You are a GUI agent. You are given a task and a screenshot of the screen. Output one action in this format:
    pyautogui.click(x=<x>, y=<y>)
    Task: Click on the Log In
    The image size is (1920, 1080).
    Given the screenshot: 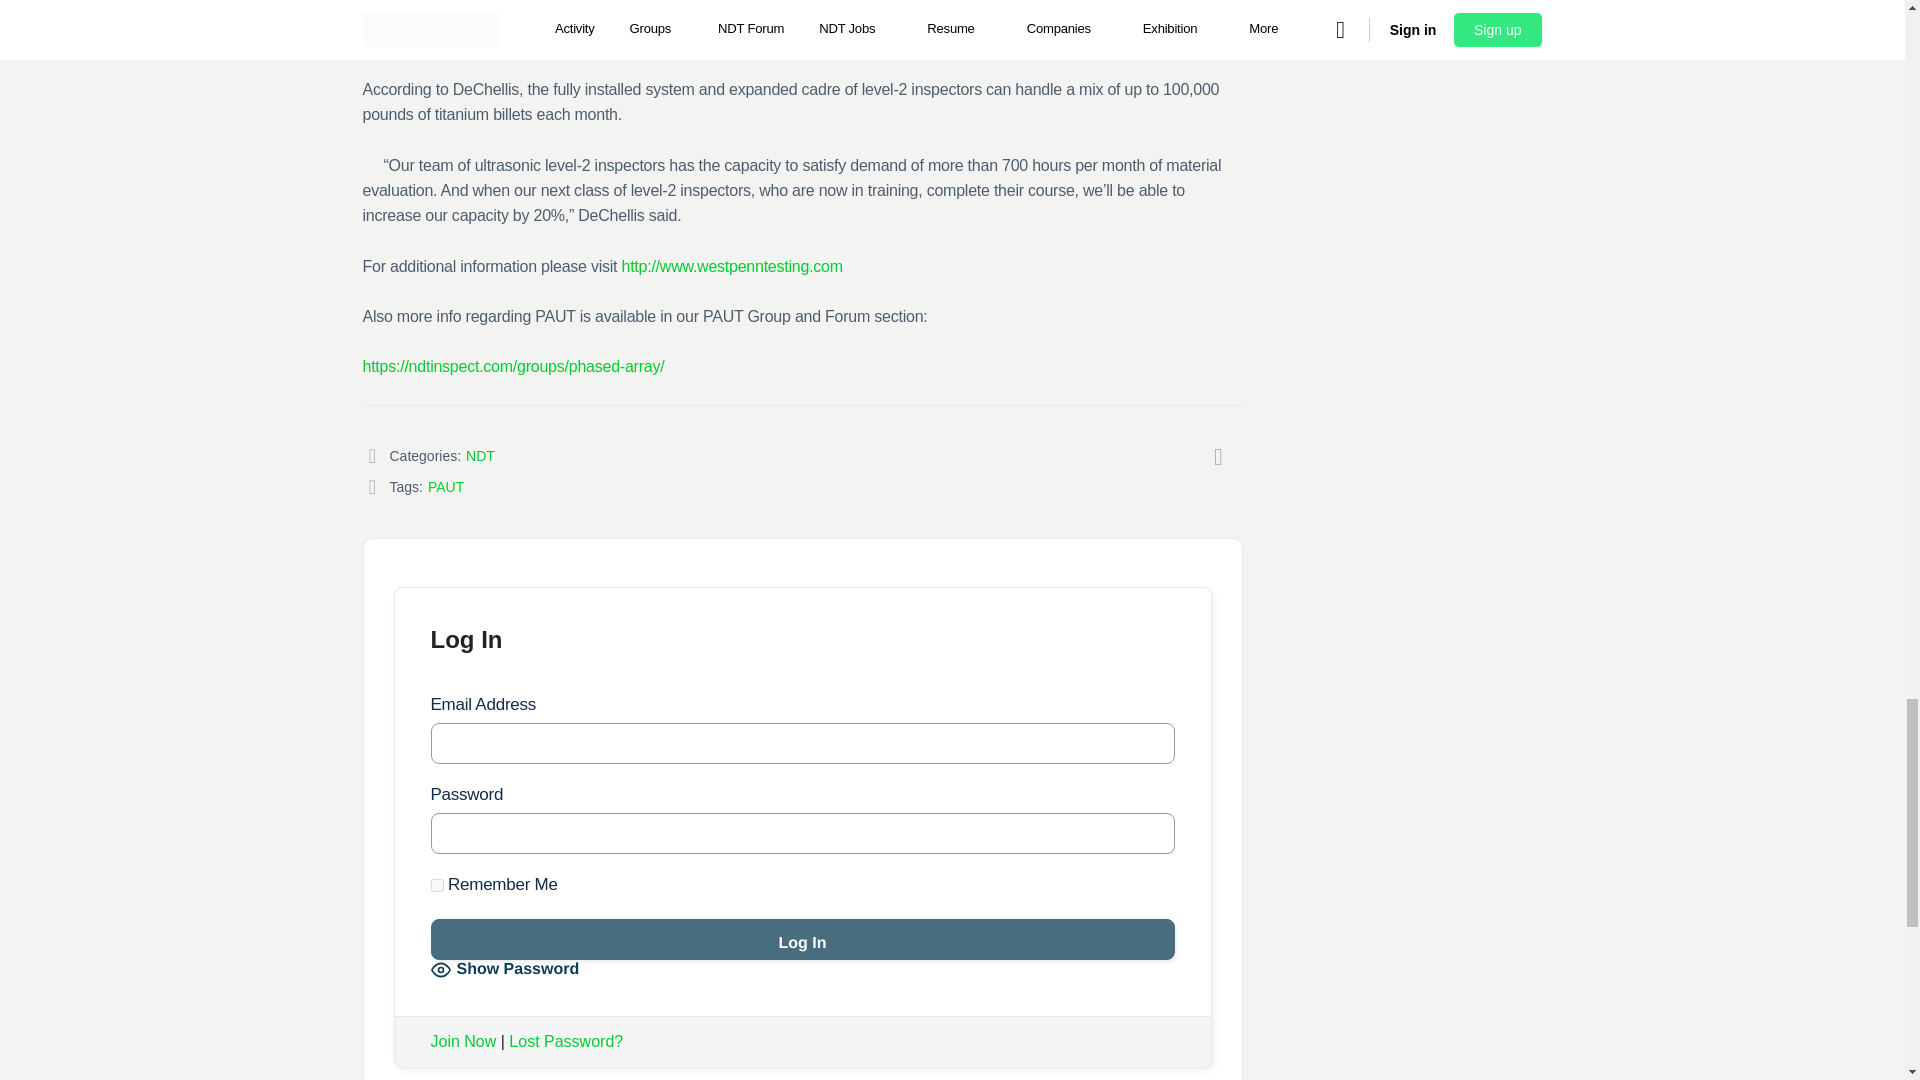 What is the action you would take?
    pyautogui.click(x=802, y=940)
    